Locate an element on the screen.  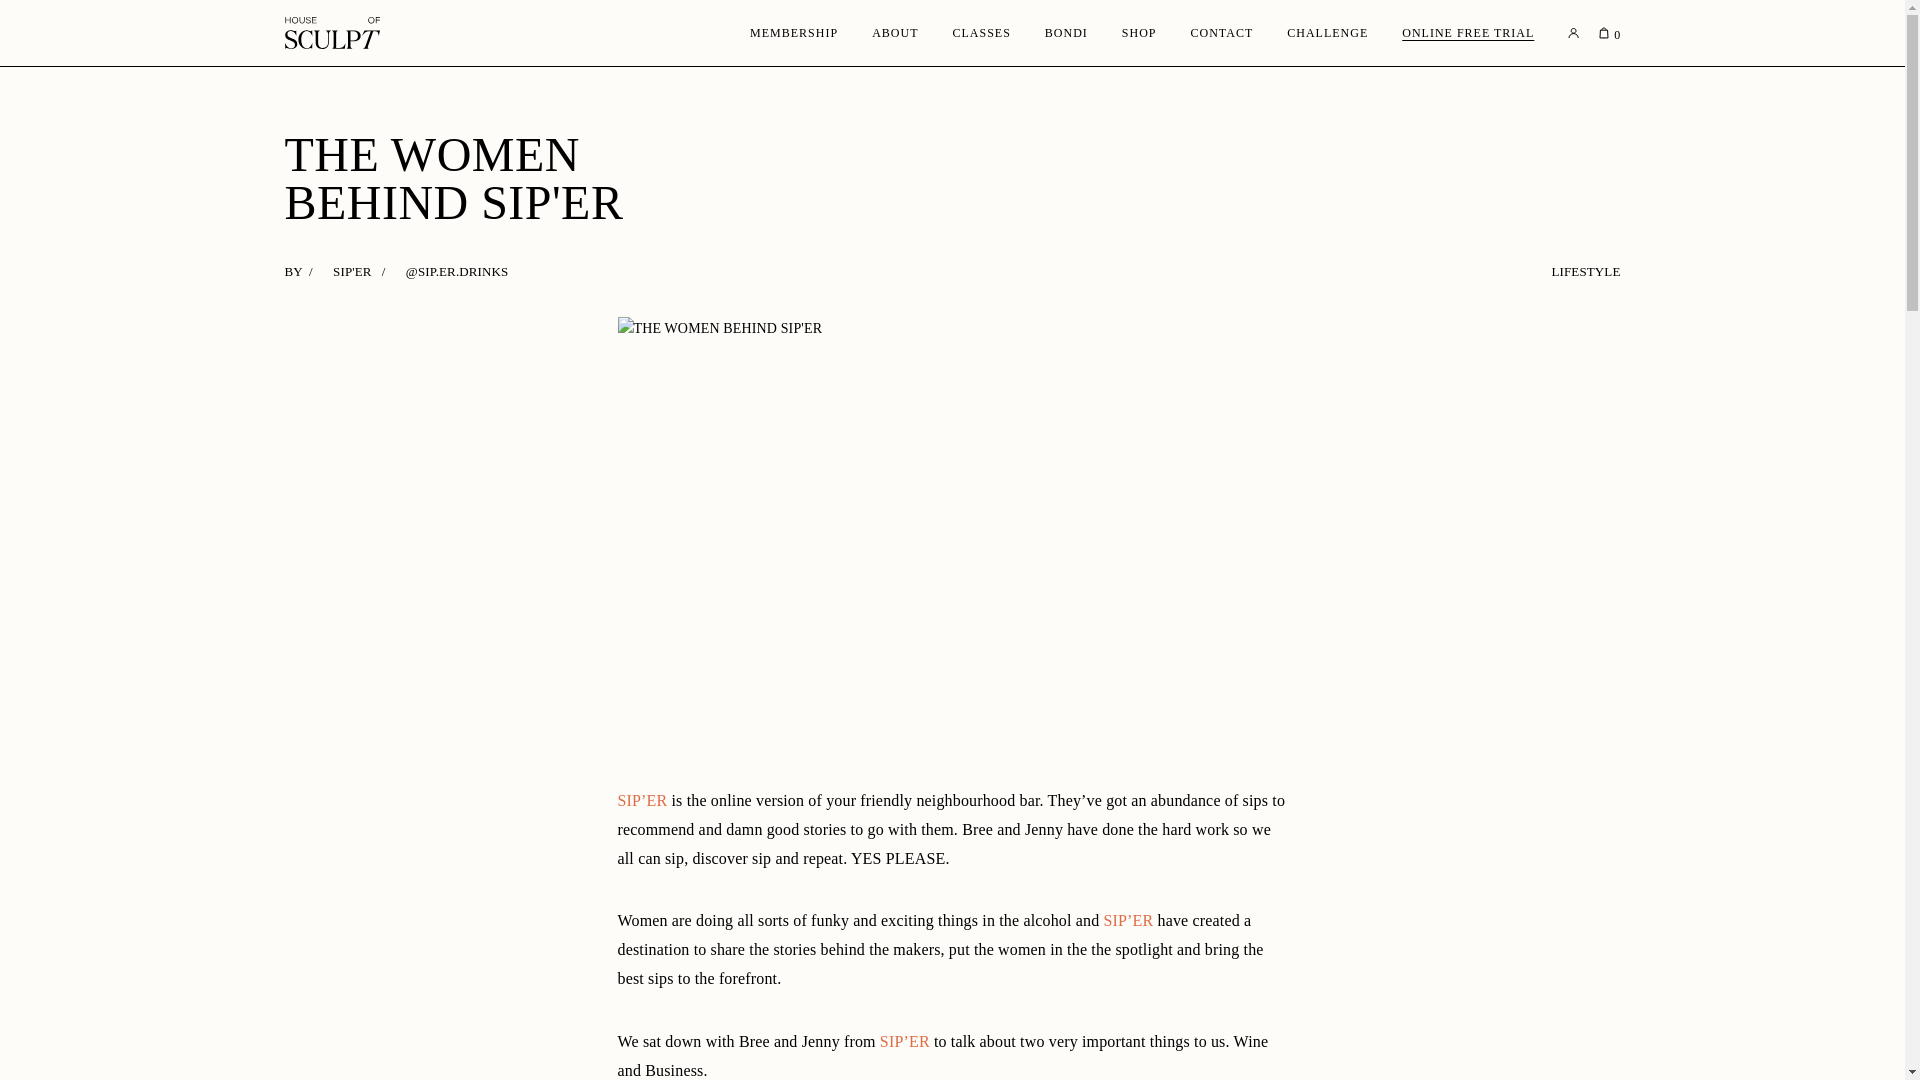
CLASSES is located at coordinates (980, 32).